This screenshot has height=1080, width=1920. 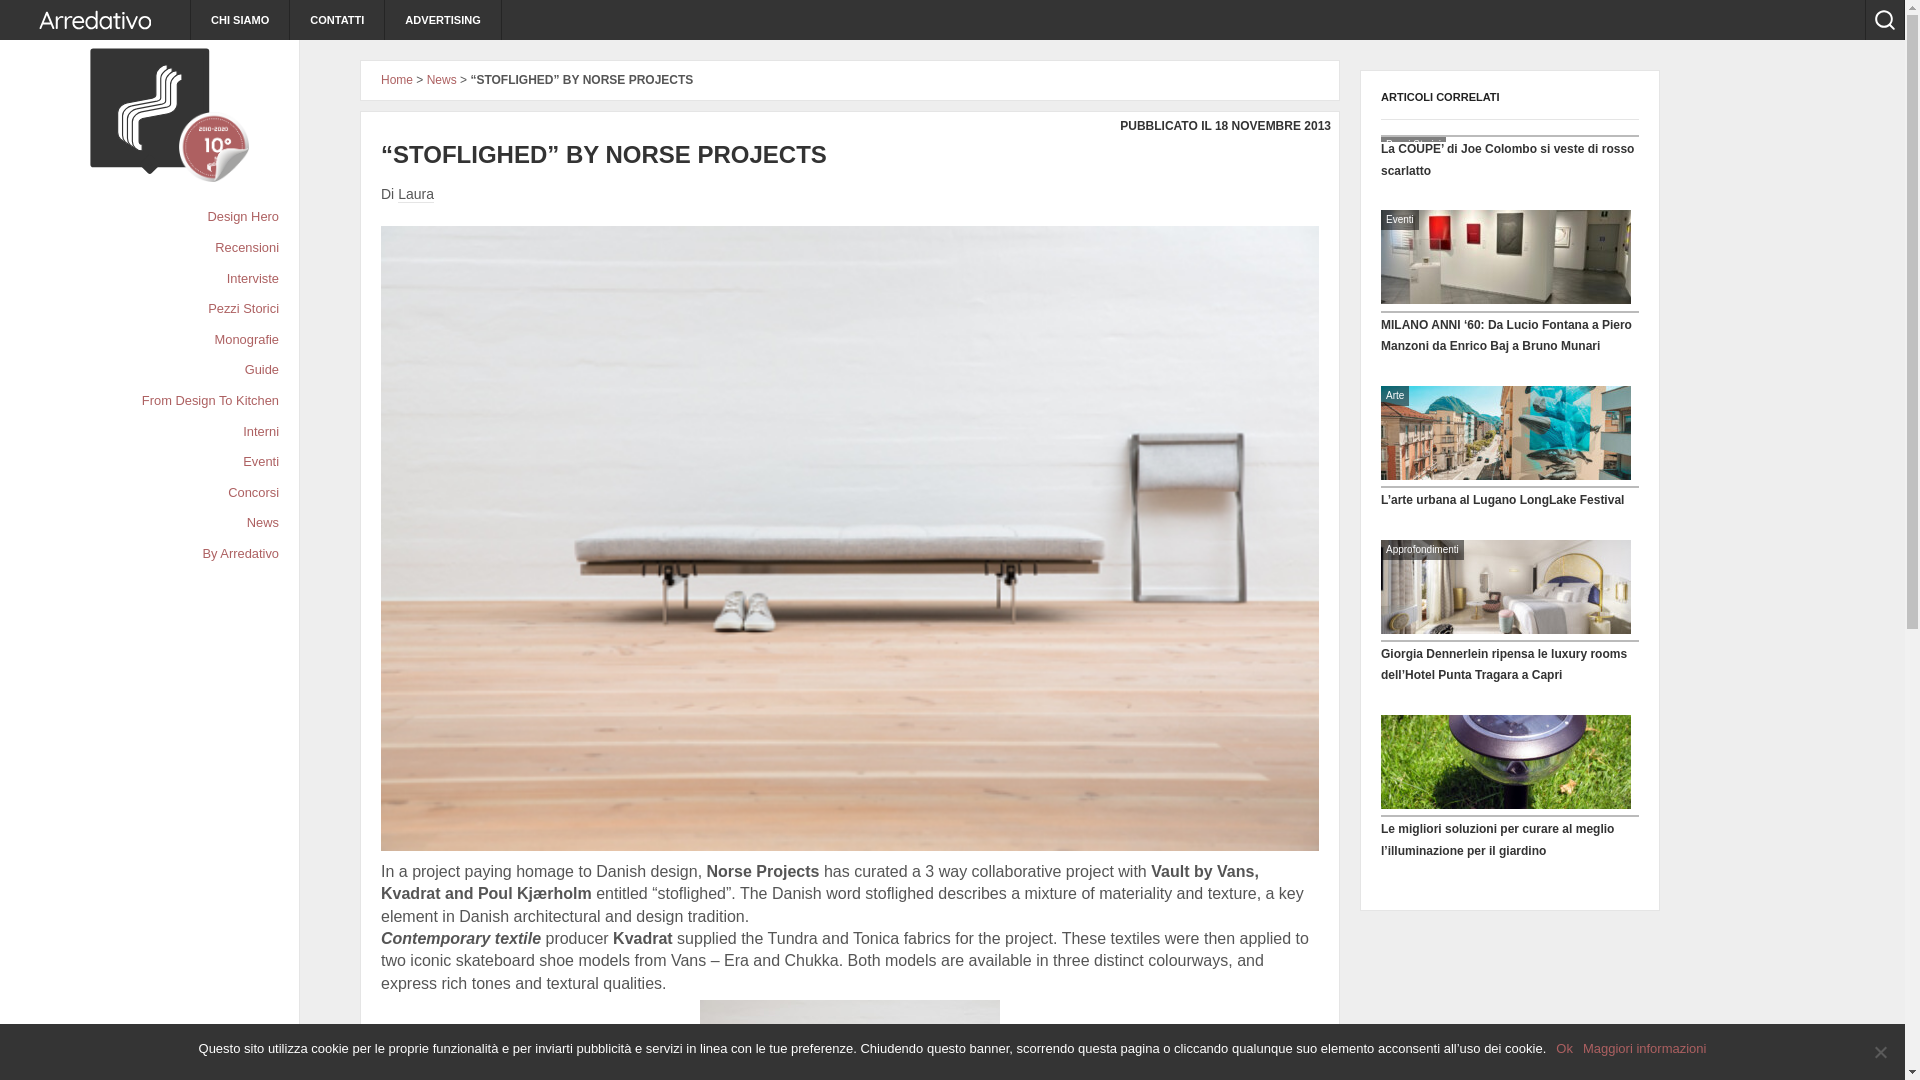 What do you see at coordinates (266, 522) in the screenshot?
I see `News` at bounding box center [266, 522].